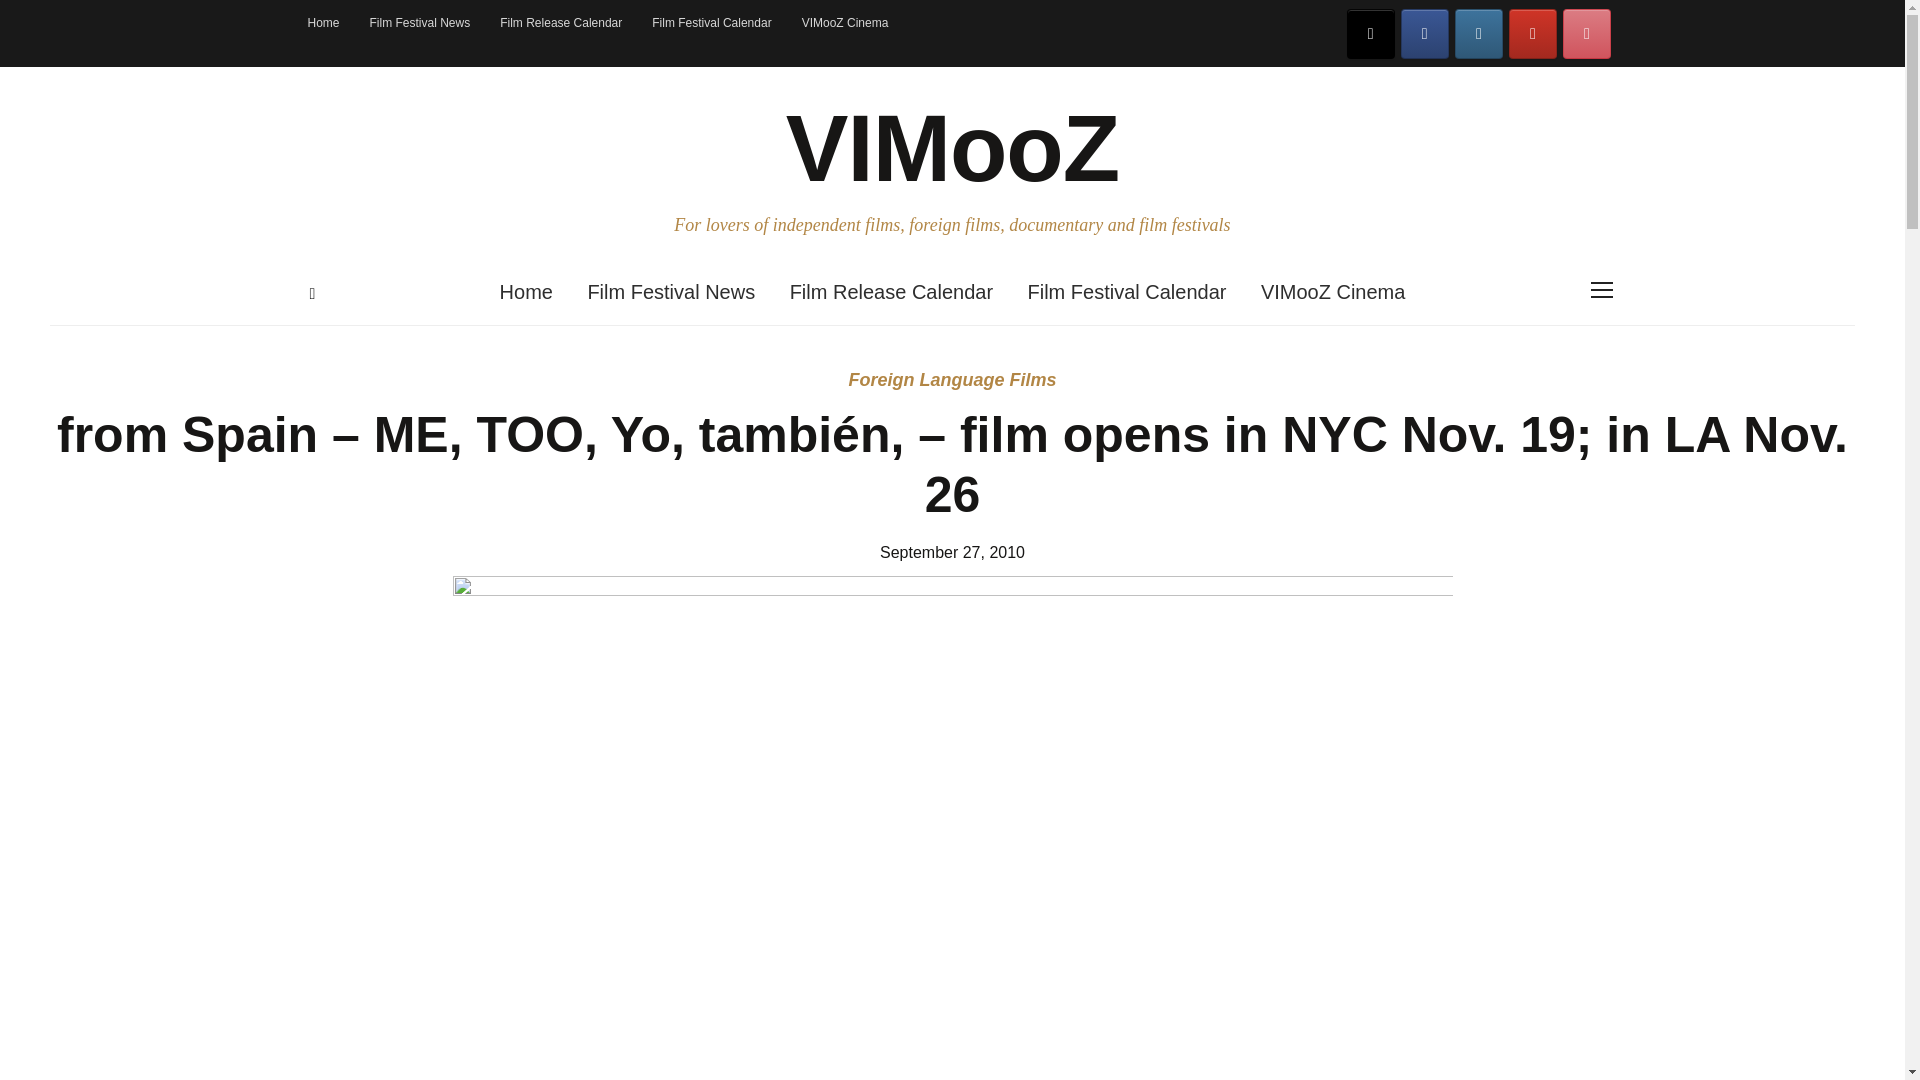  What do you see at coordinates (1479, 34) in the screenshot?
I see `VIMooZ on Instagram` at bounding box center [1479, 34].